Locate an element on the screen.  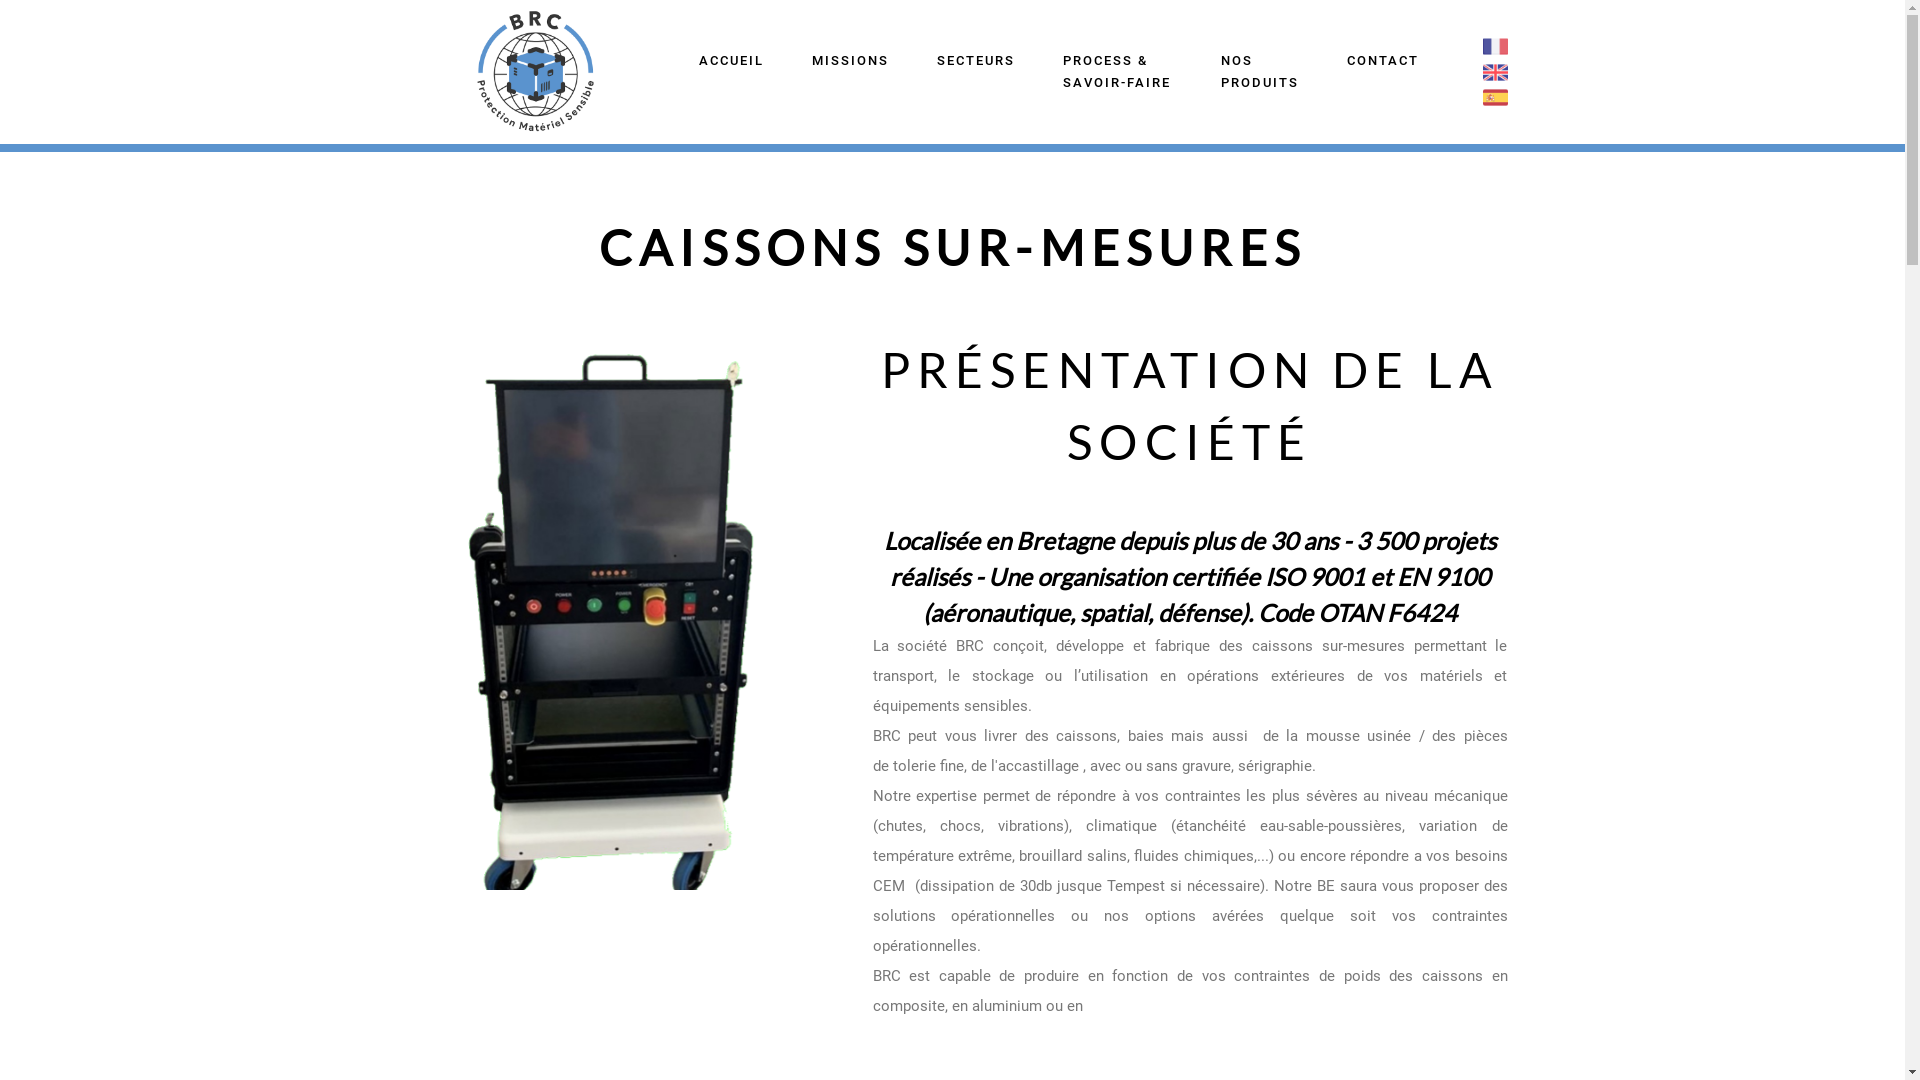
ACCUEIL is located at coordinates (732, 61).